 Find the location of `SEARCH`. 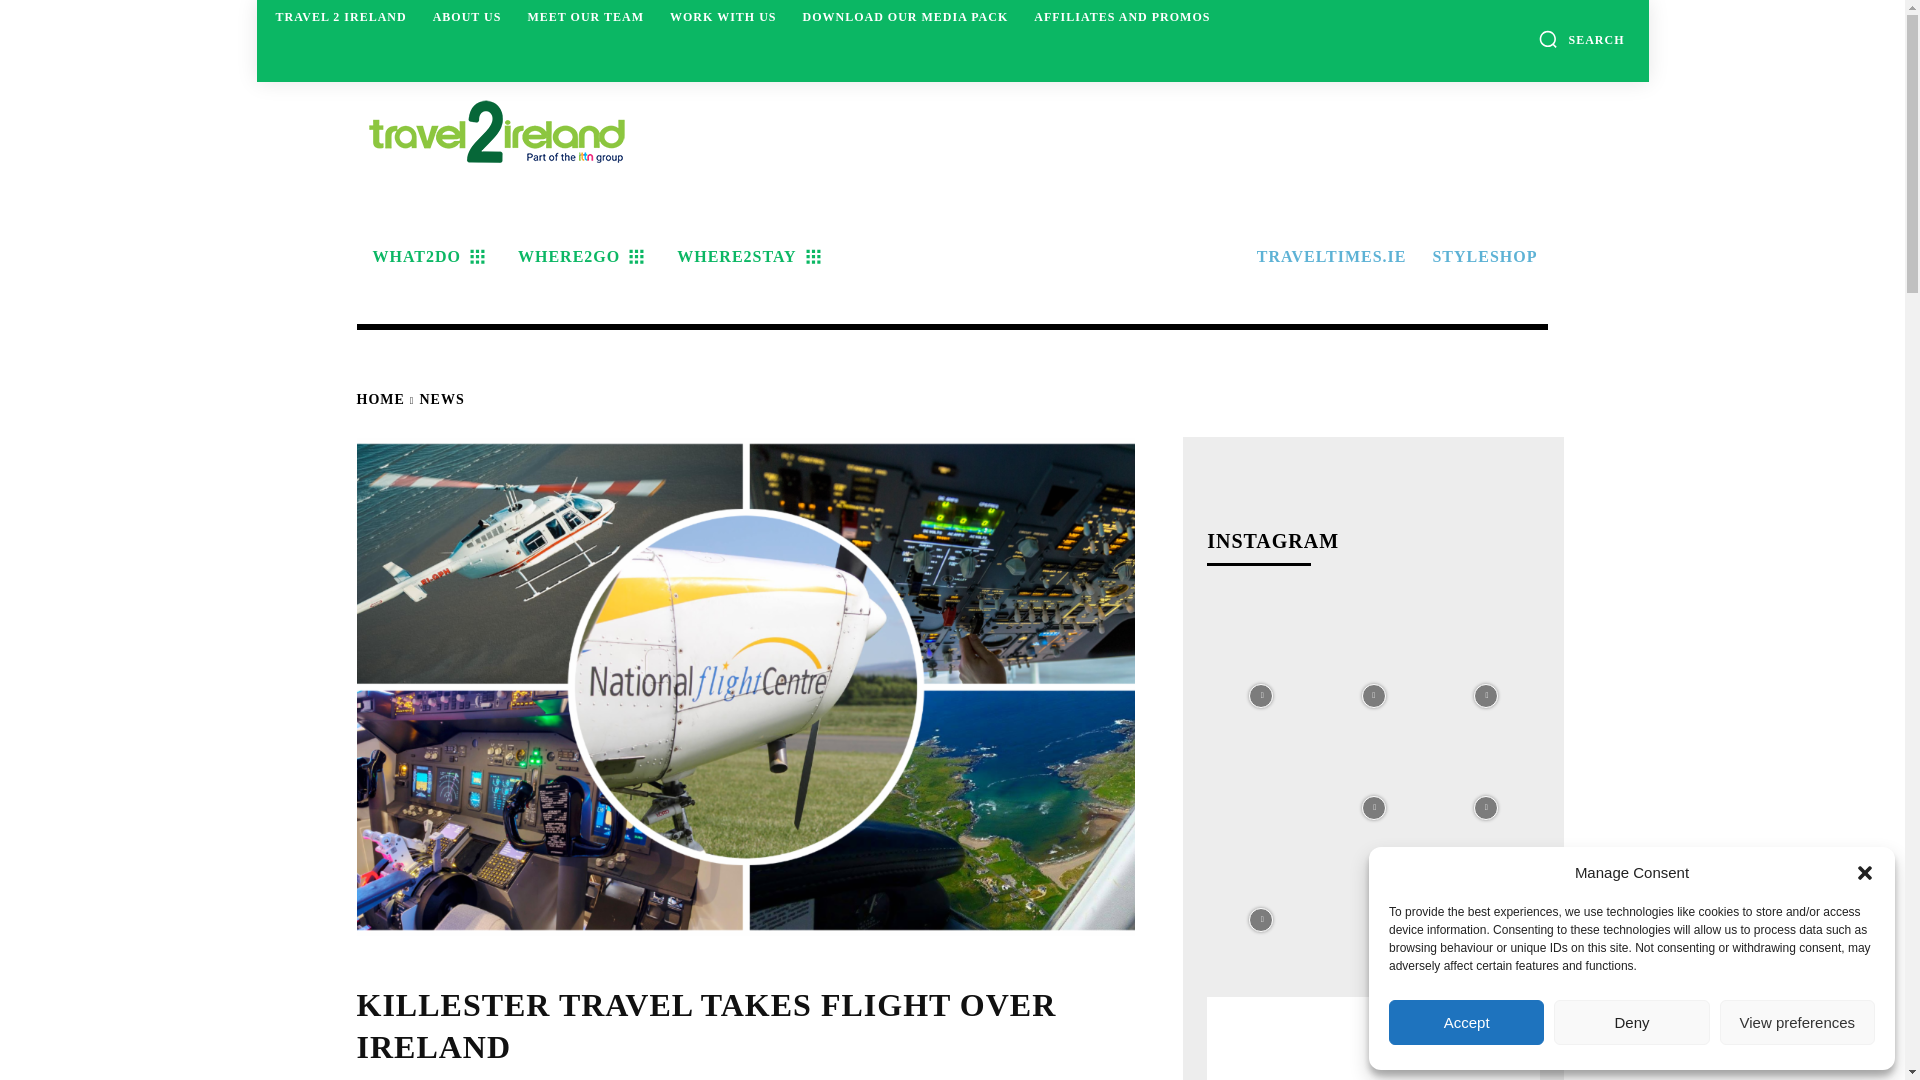

SEARCH is located at coordinates (1580, 38).